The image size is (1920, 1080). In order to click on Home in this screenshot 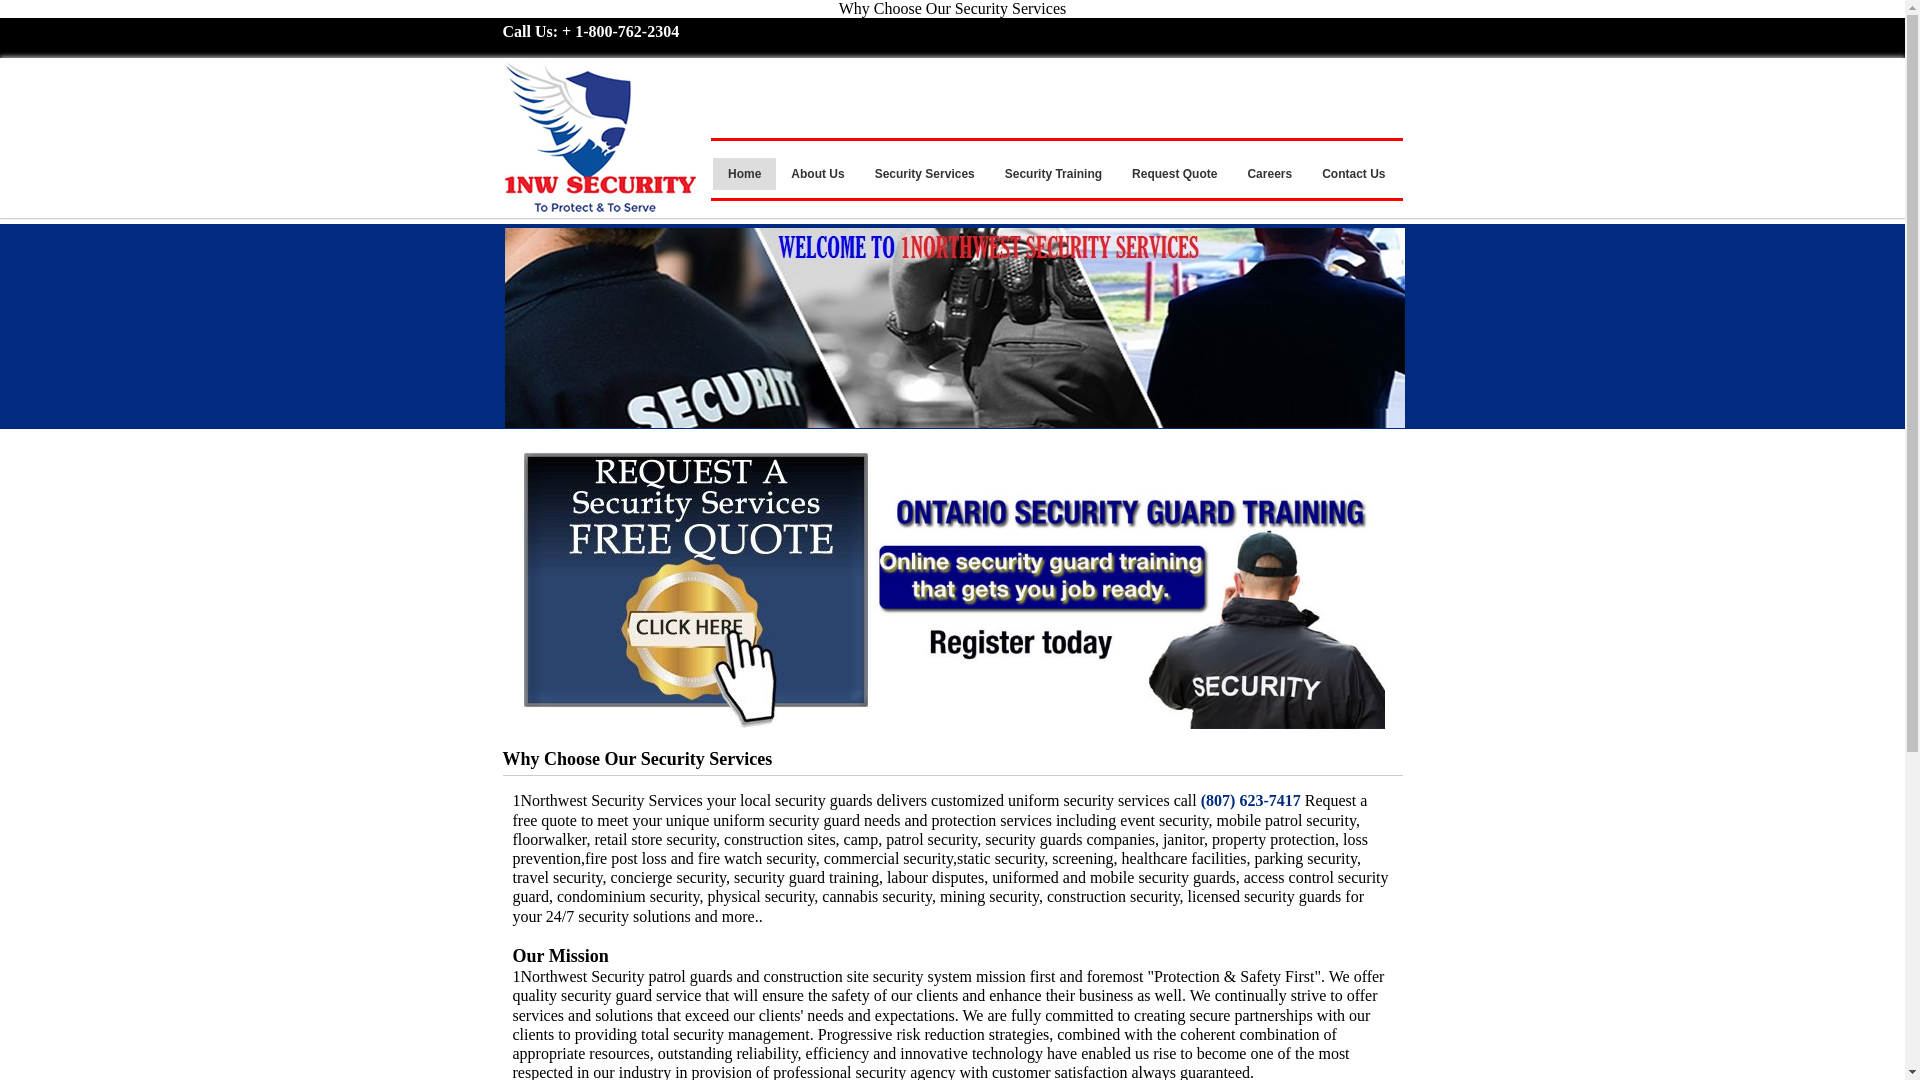, I will do `click(744, 174)`.